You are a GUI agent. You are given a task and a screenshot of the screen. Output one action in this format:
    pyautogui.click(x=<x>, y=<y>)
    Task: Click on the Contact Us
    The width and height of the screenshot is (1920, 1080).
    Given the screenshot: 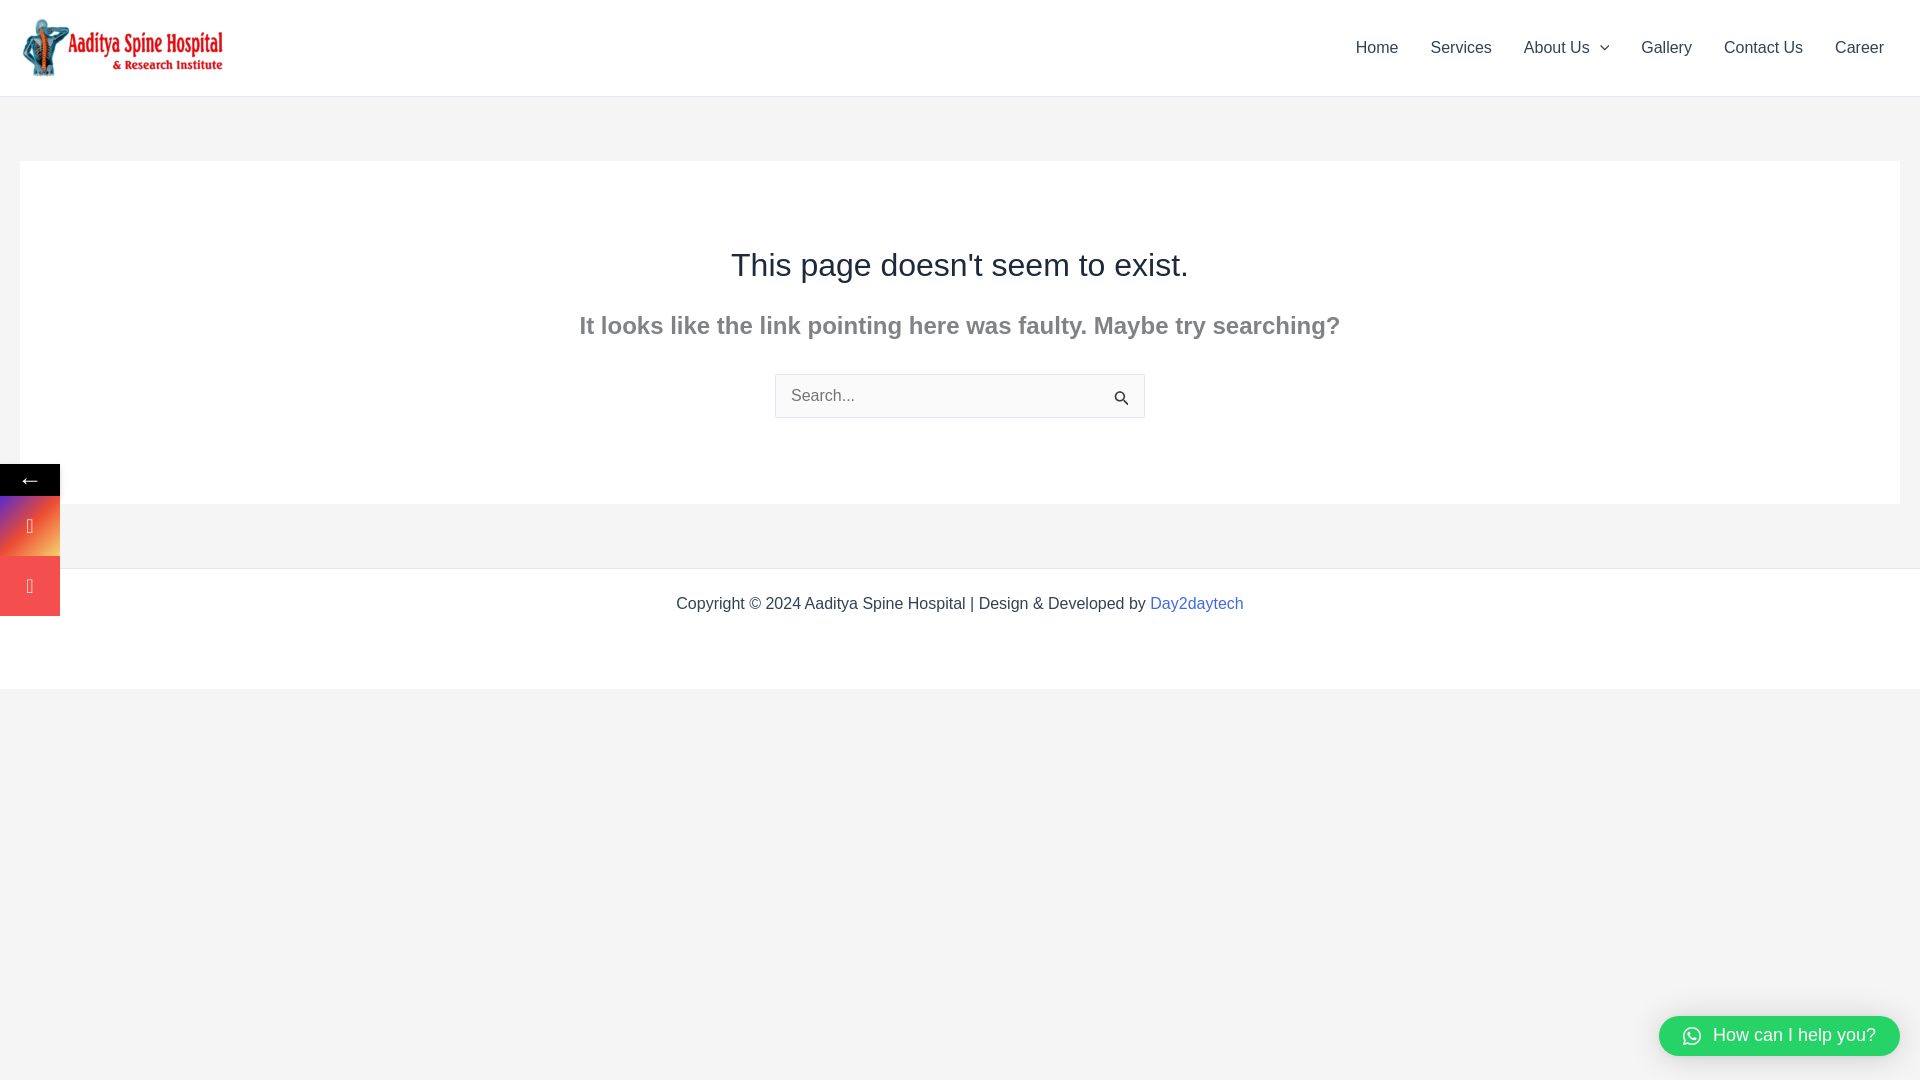 What is the action you would take?
    pyautogui.click(x=1763, y=47)
    